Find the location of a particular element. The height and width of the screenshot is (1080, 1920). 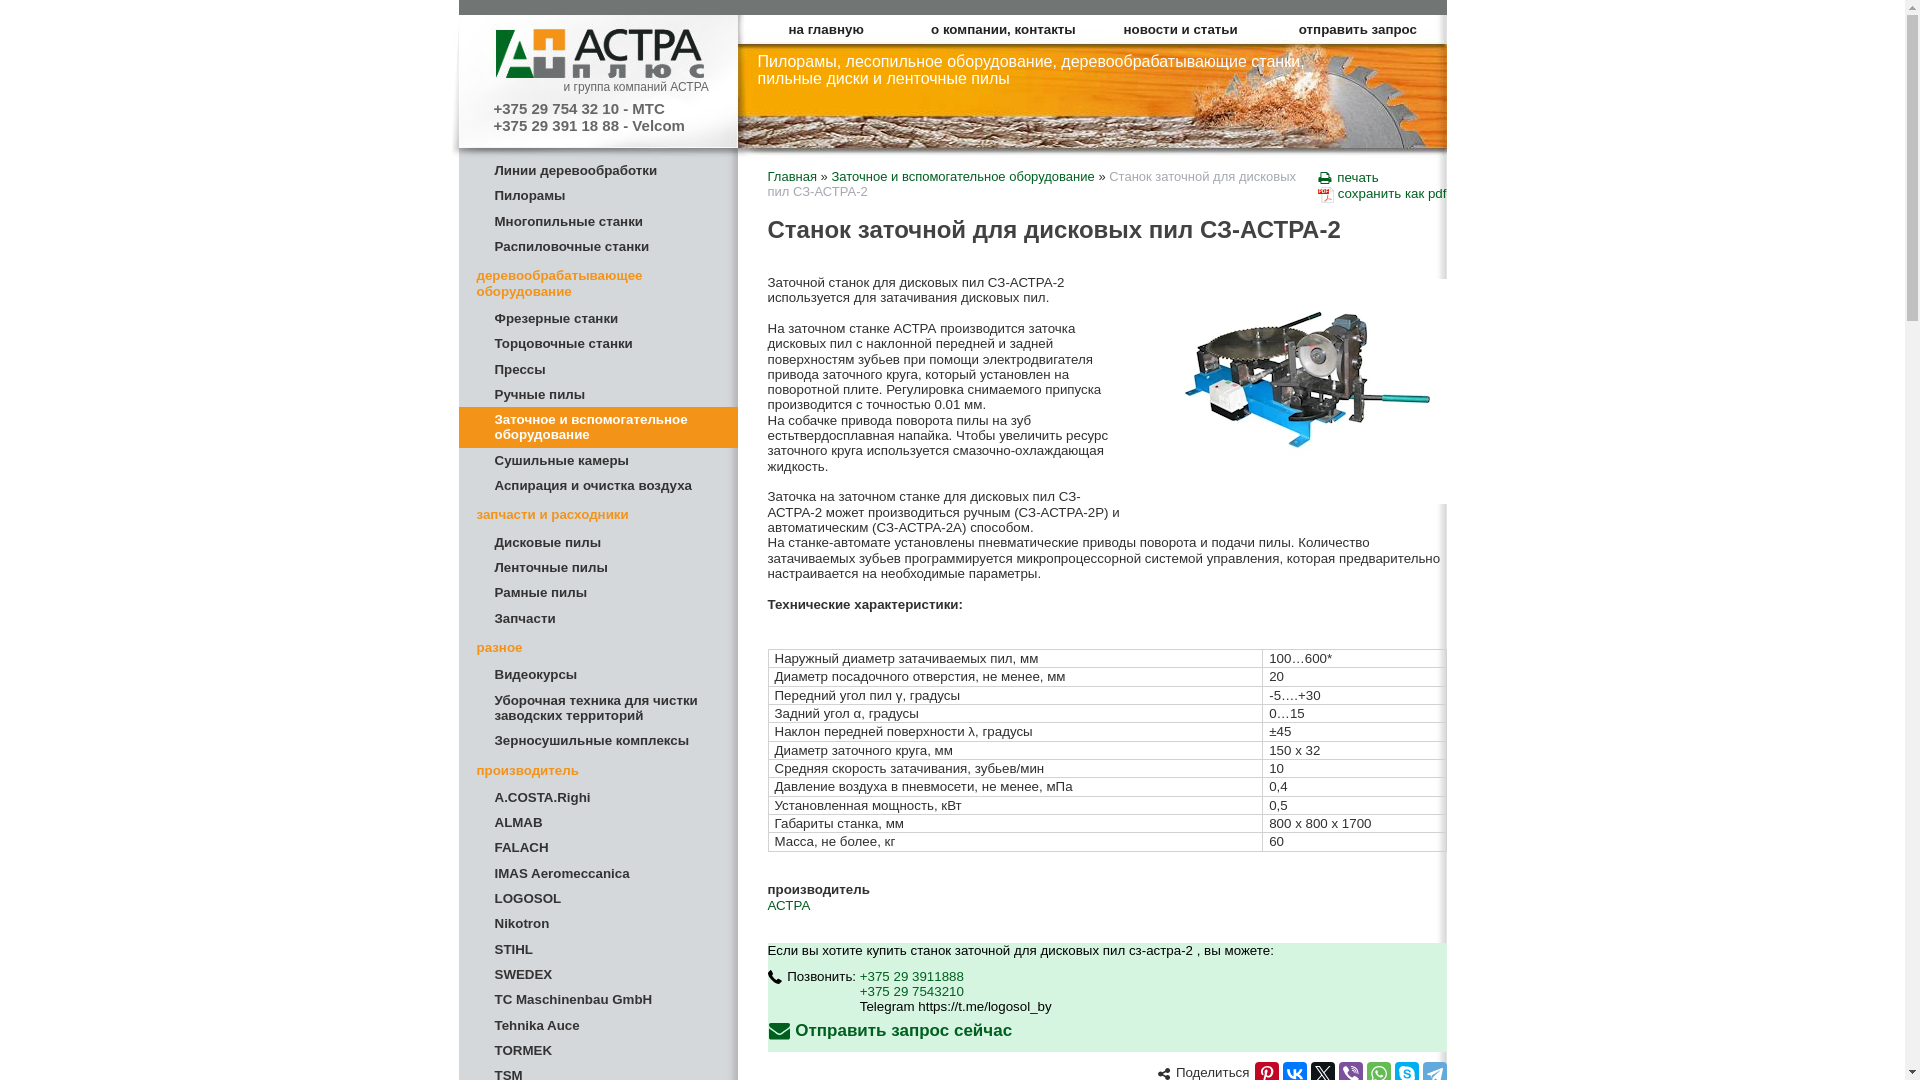

IMAS Aeromeccanica is located at coordinates (598, 874).